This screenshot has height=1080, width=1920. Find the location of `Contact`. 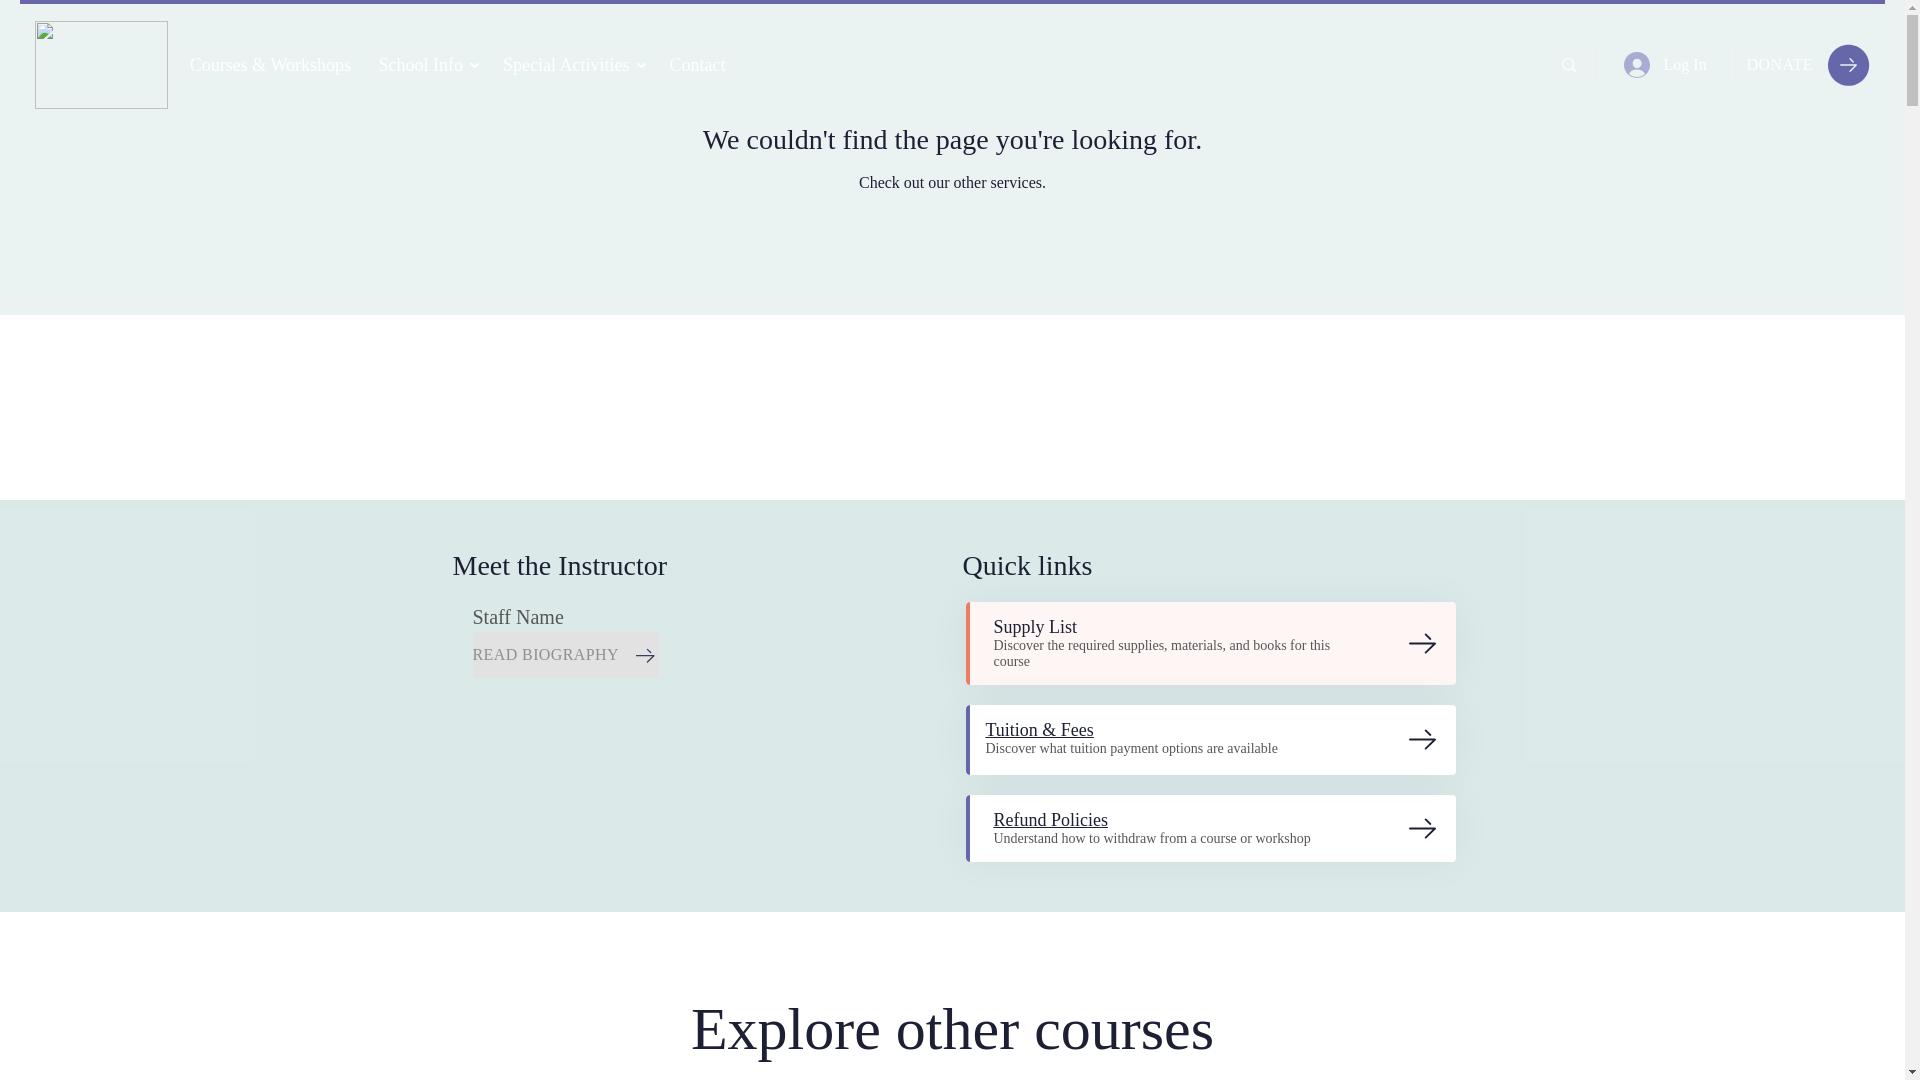

Contact is located at coordinates (700, 65).